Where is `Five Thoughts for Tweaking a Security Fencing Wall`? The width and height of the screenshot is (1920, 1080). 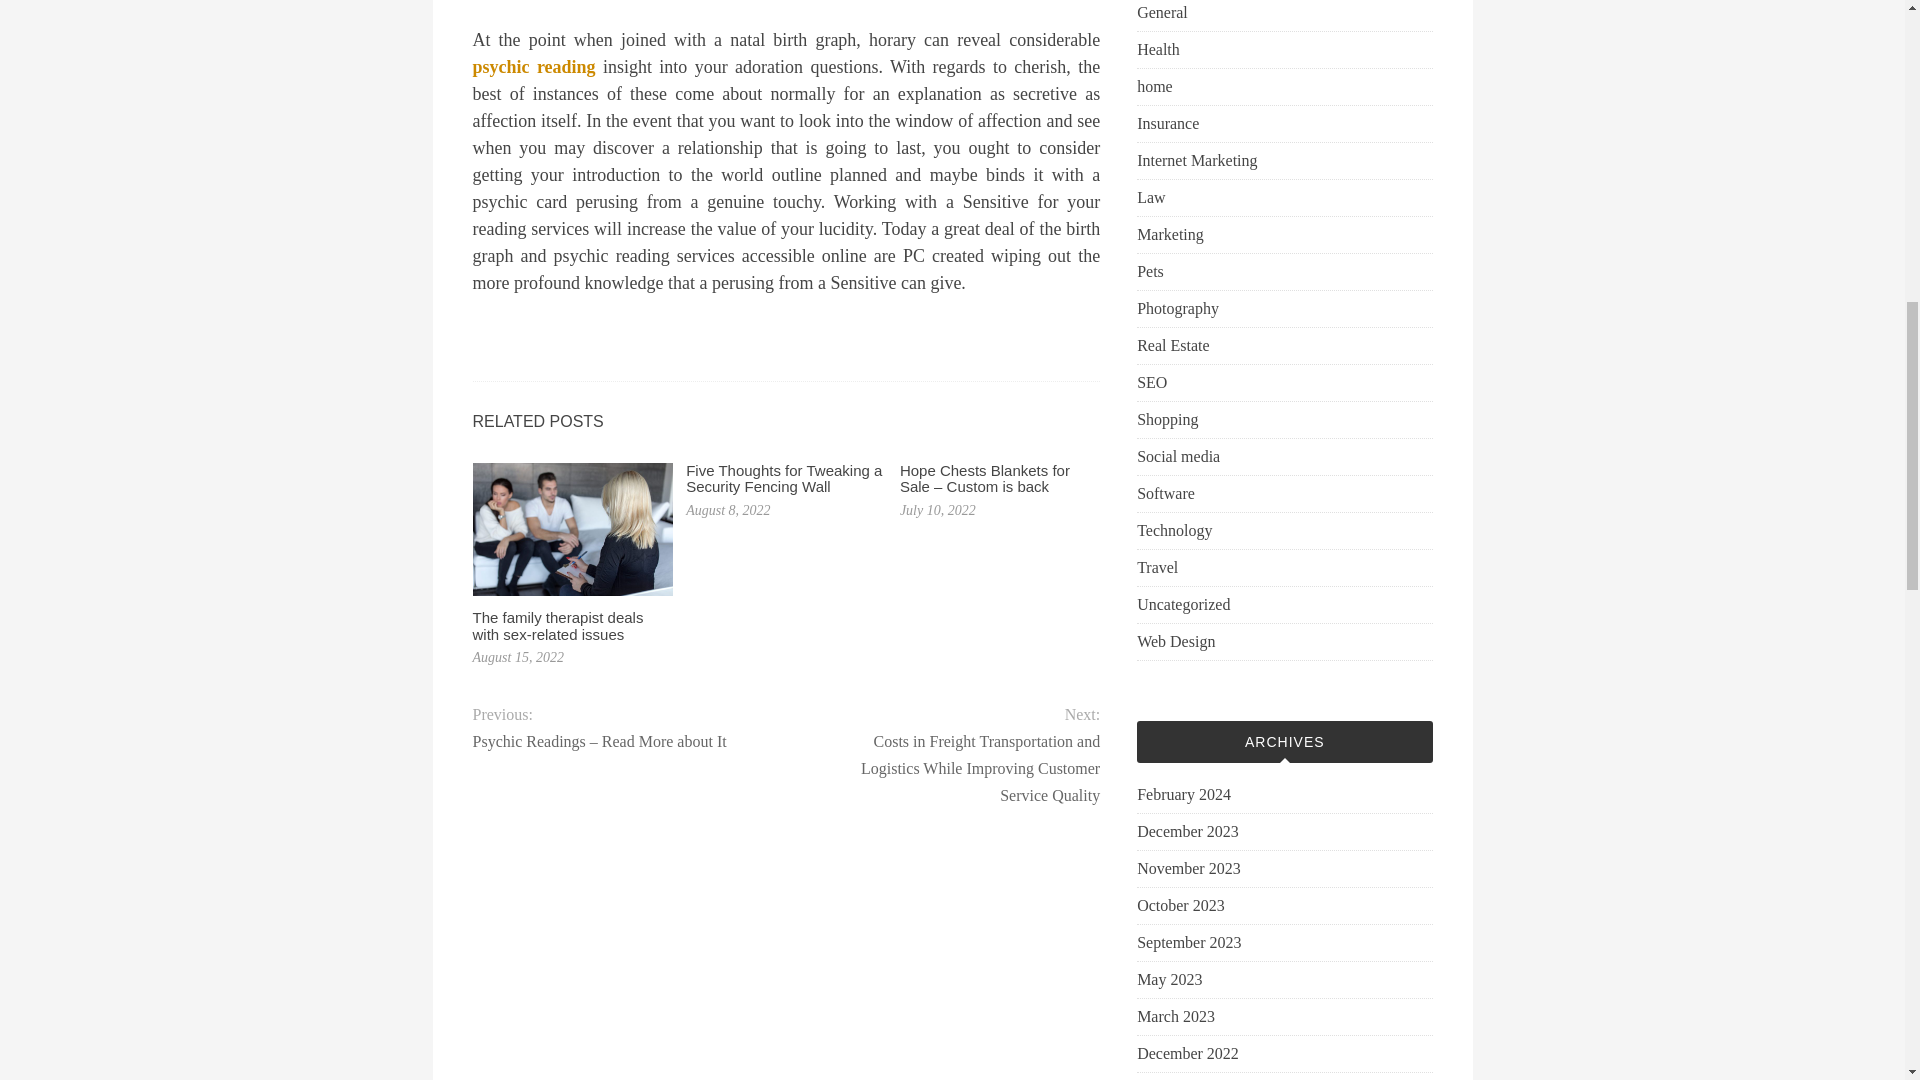
Five Thoughts for Tweaking a Security Fencing Wall is located at coordinates (783, 478).